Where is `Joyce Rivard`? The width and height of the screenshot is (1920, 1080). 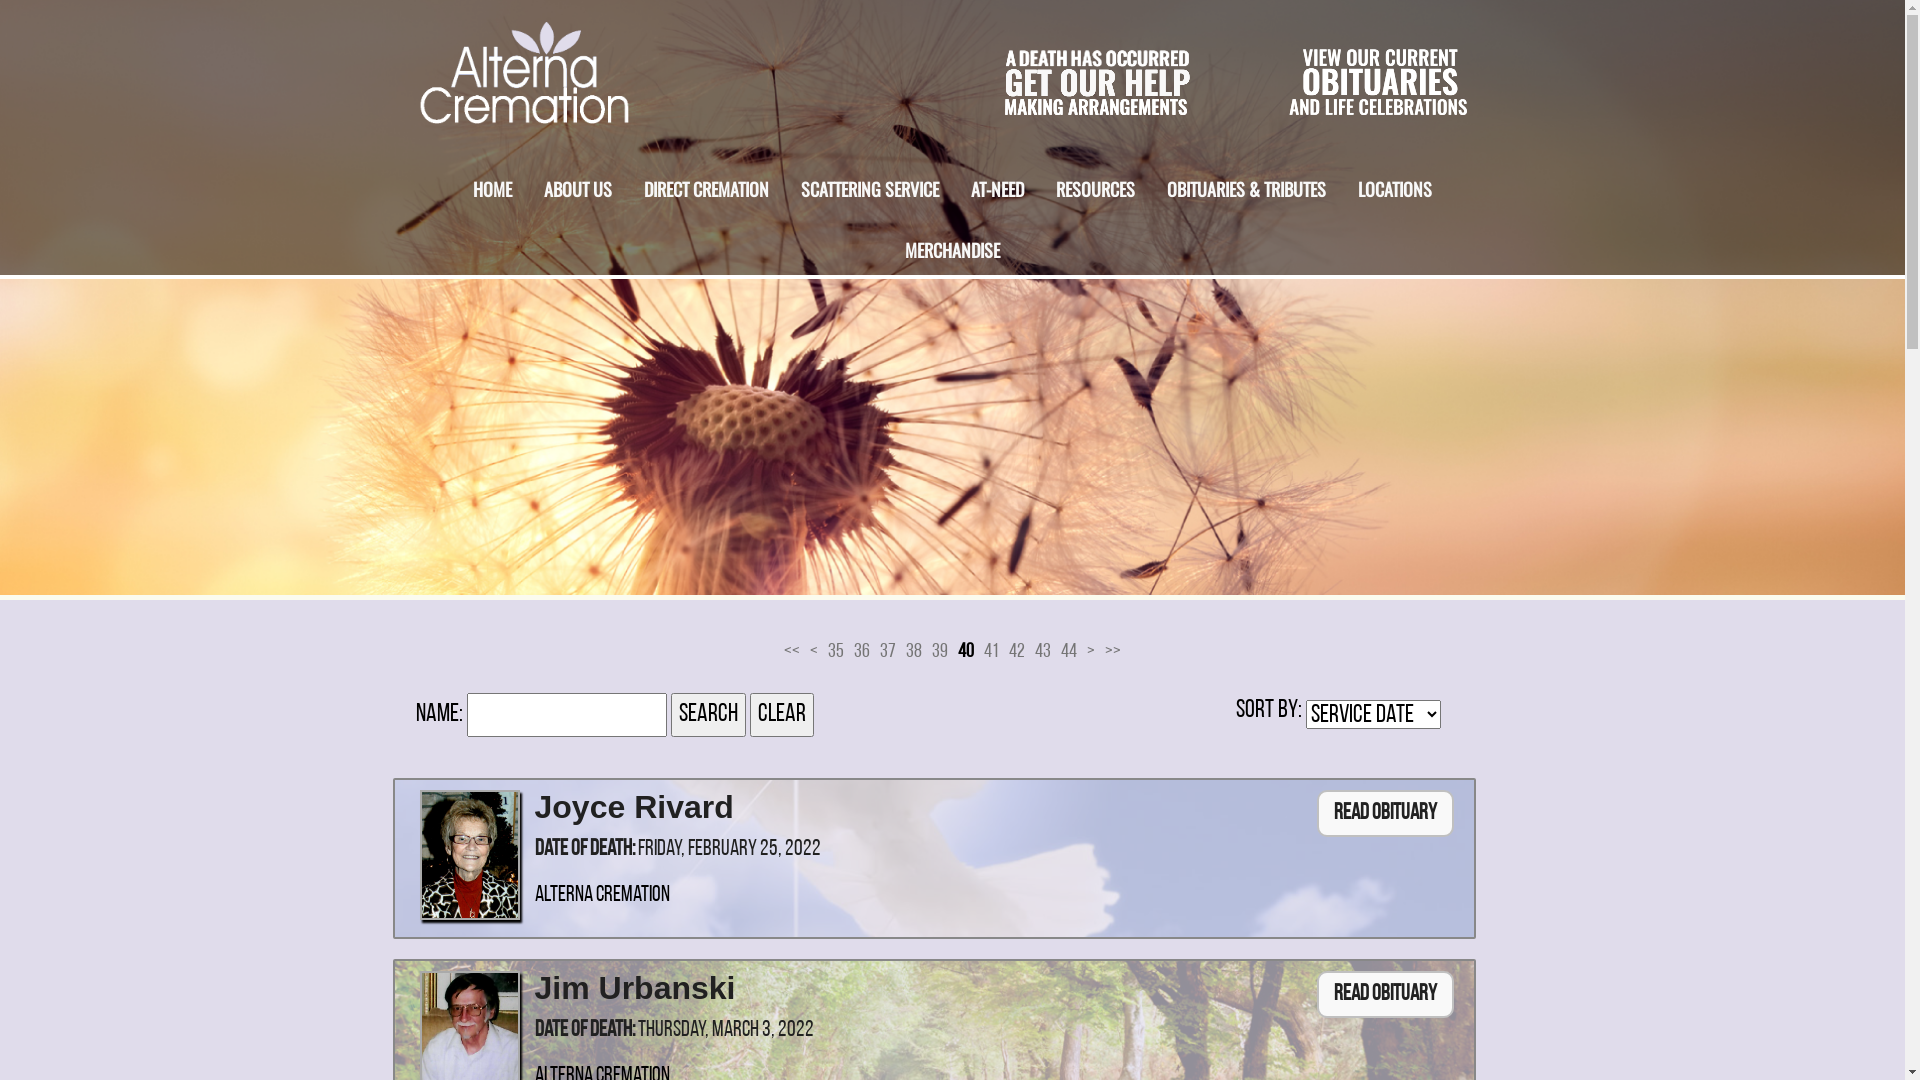
Joyce Rivard is located at coordinates (634, 807).